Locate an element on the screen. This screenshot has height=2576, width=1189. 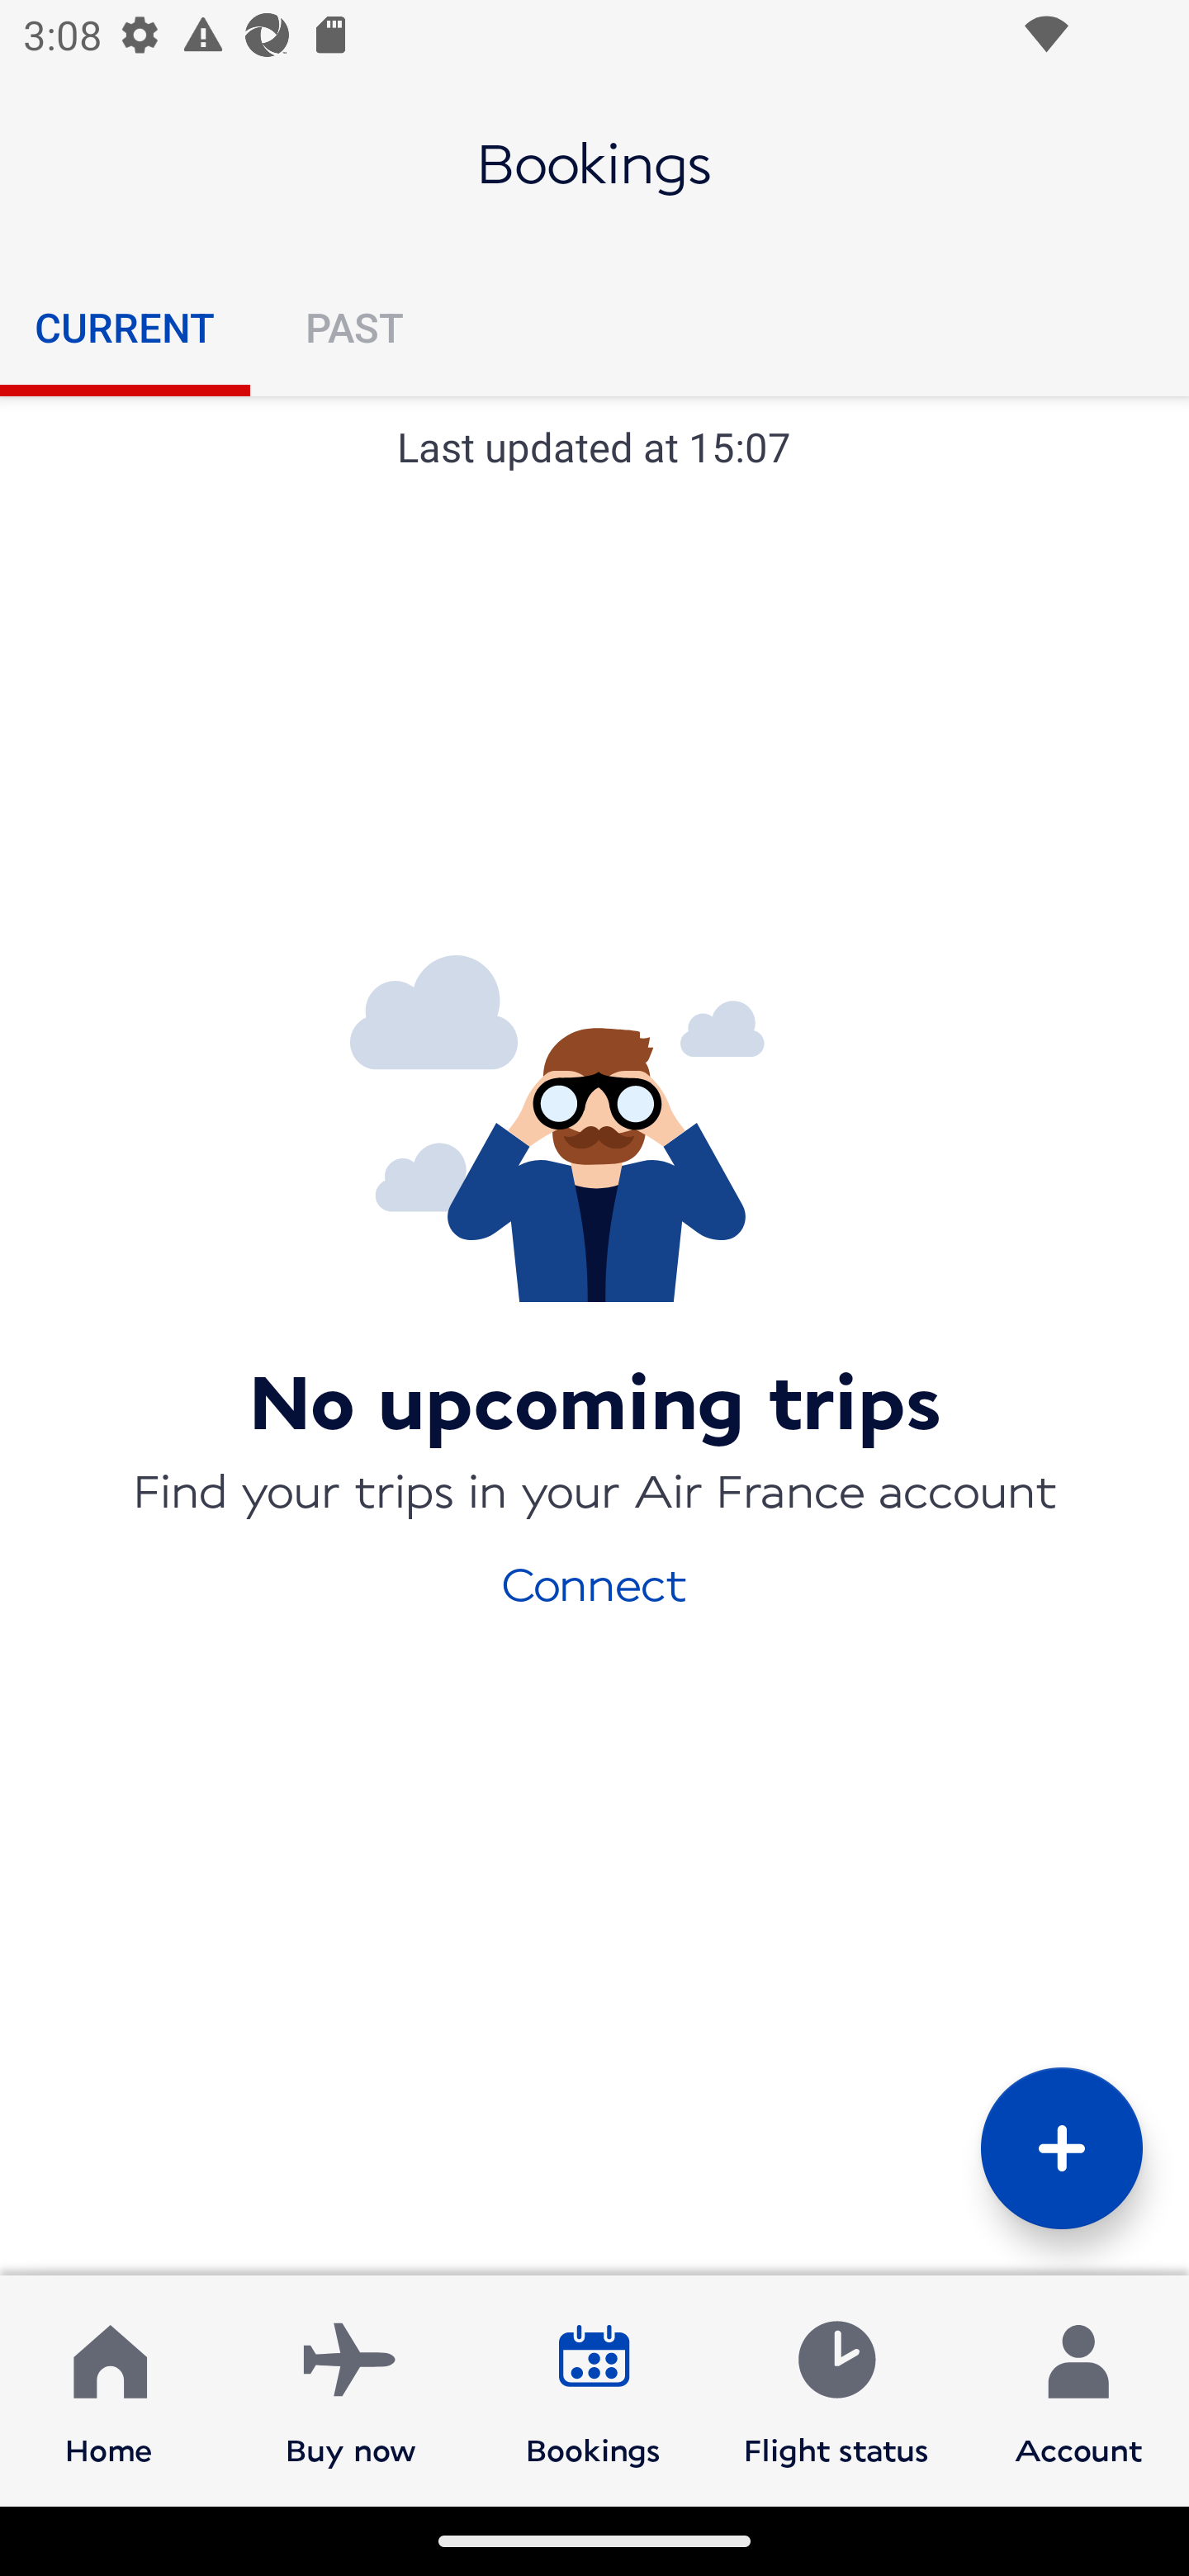
Buy now is located at coordinates (351, 2389).